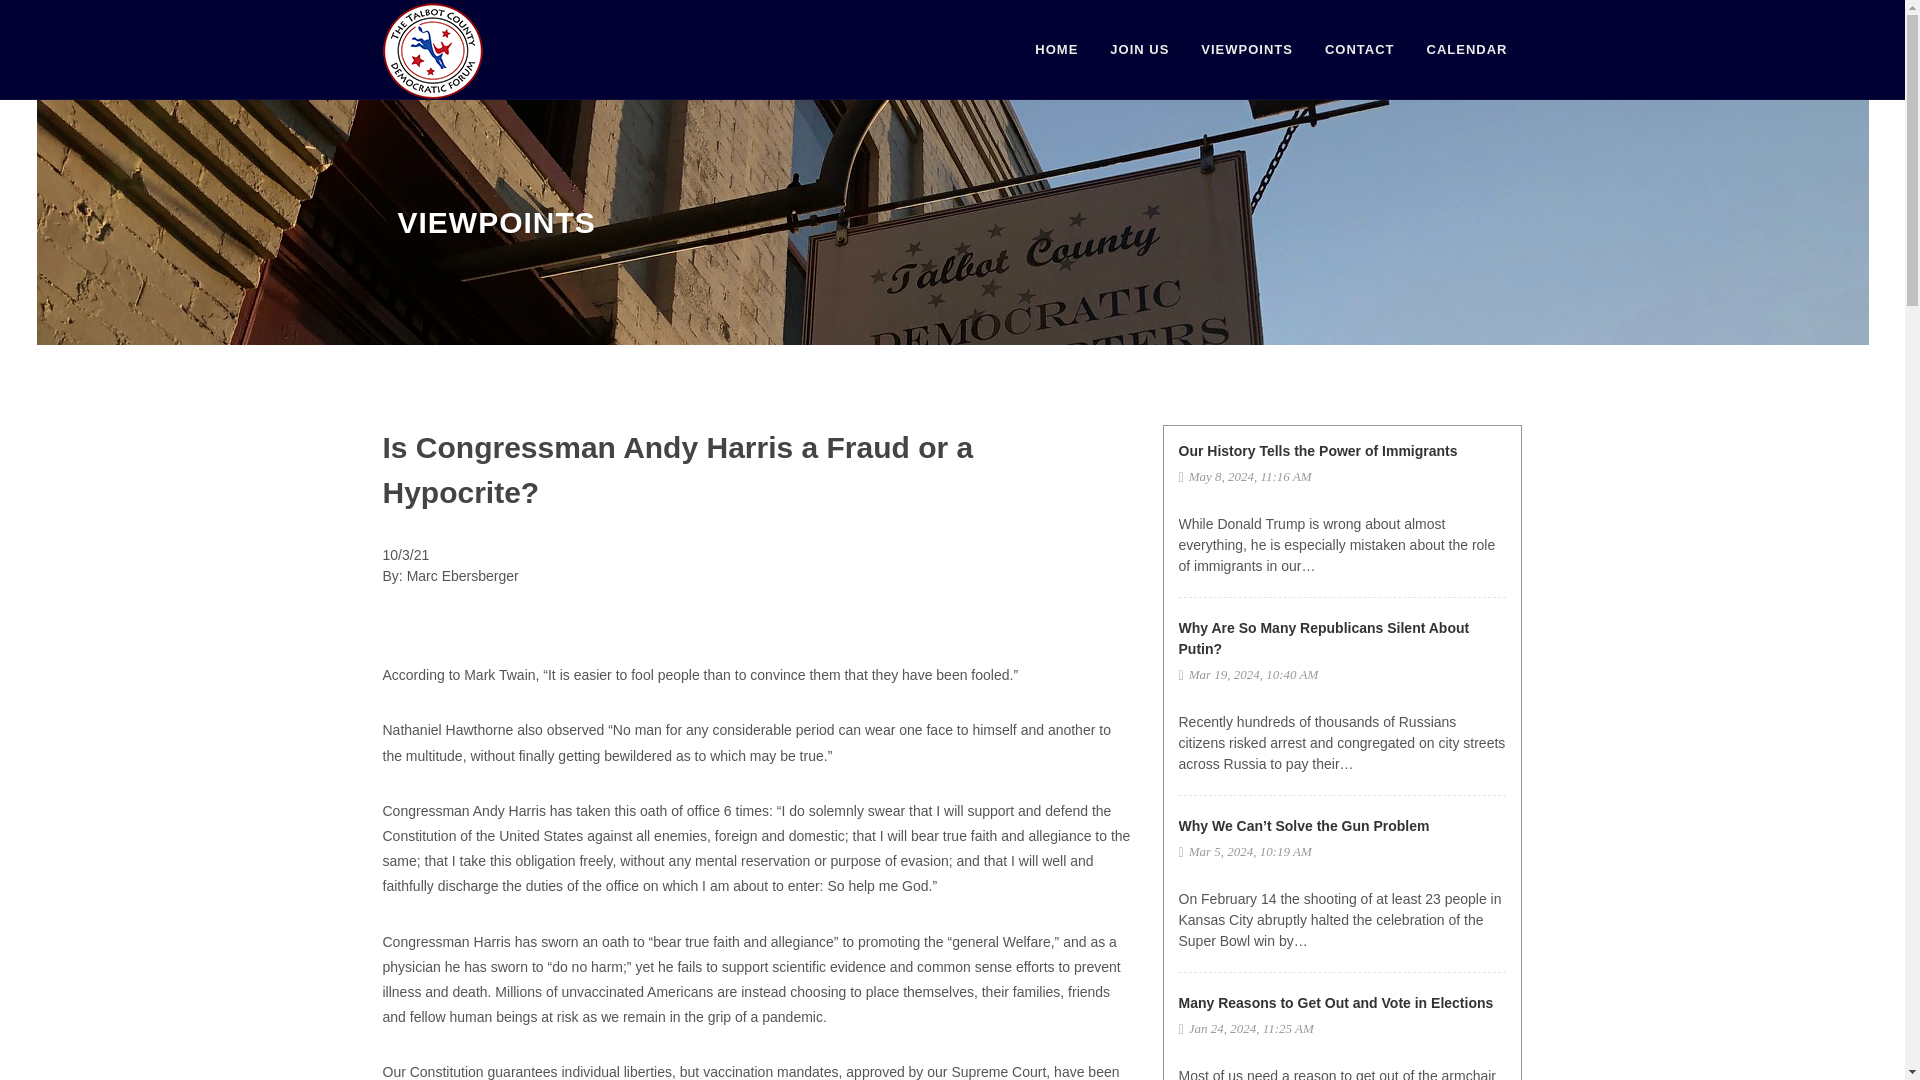 This screenshot has width=1920, height=1080. Describe the element at coordinates (1139, 50) in the screenshot. I see `JOIN US` at that location.